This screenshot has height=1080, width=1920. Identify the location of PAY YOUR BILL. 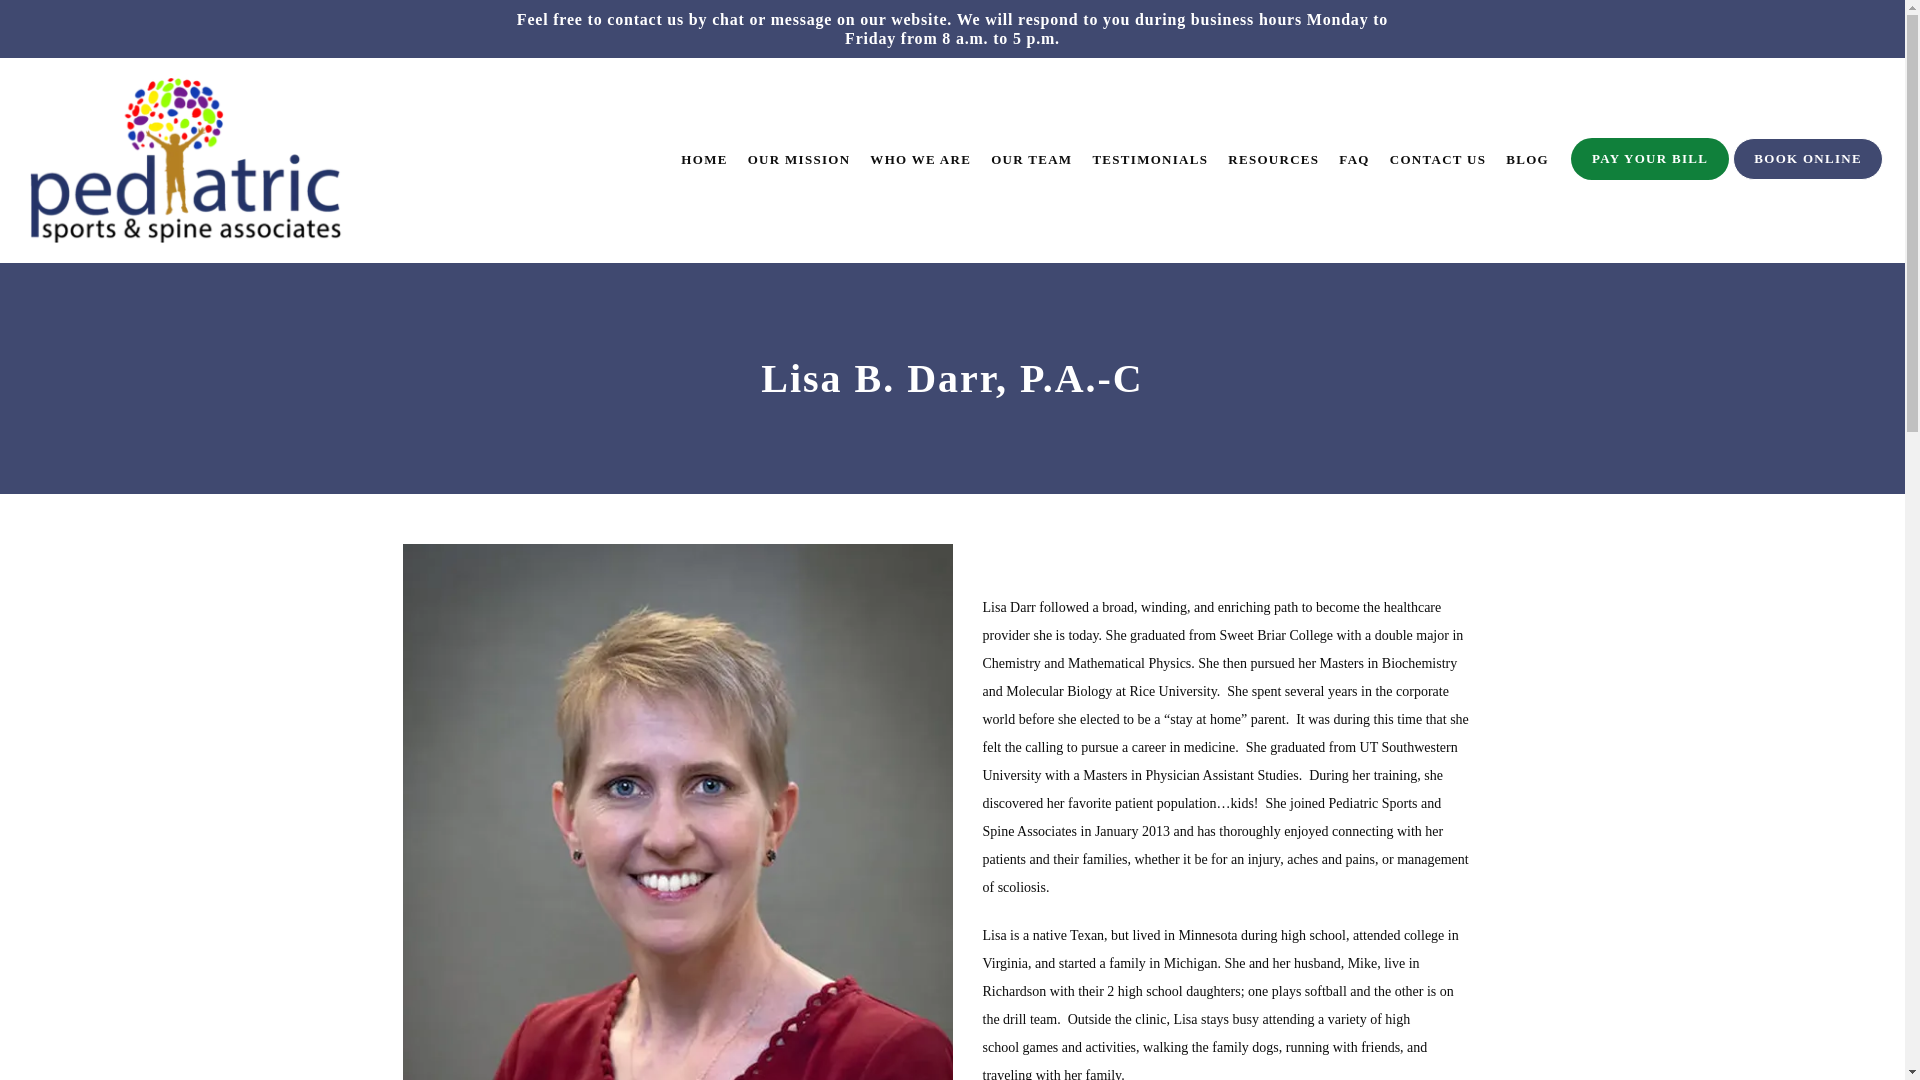
(1650, 177).